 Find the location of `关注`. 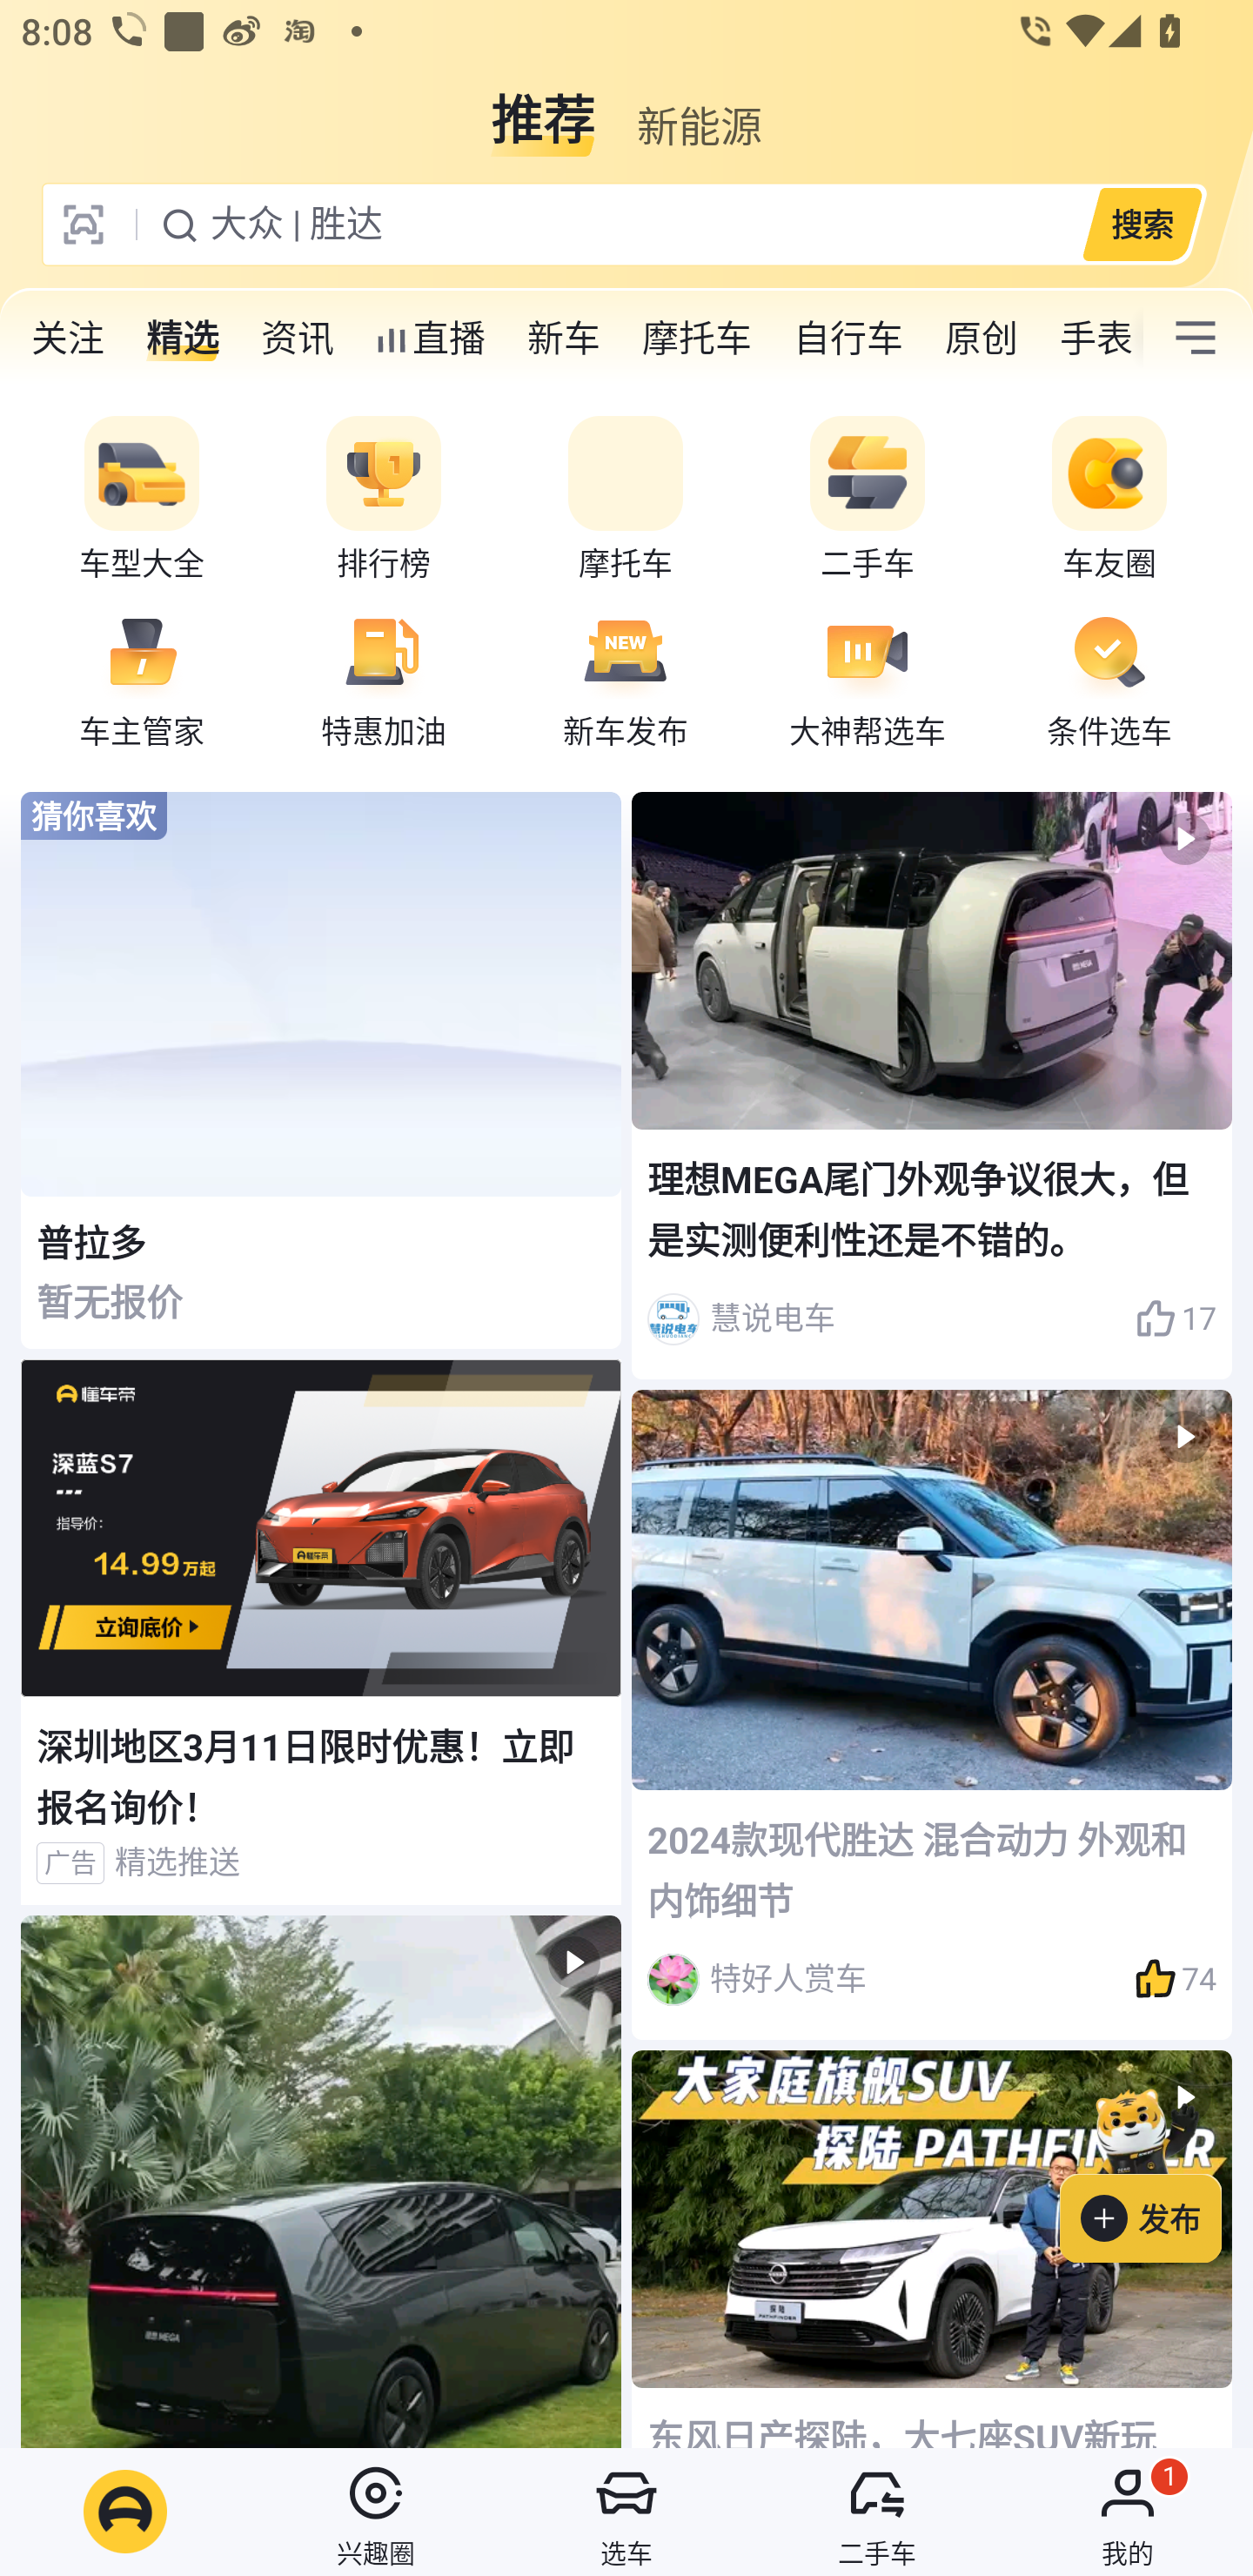

关注 is located at coordinates (68, 338).